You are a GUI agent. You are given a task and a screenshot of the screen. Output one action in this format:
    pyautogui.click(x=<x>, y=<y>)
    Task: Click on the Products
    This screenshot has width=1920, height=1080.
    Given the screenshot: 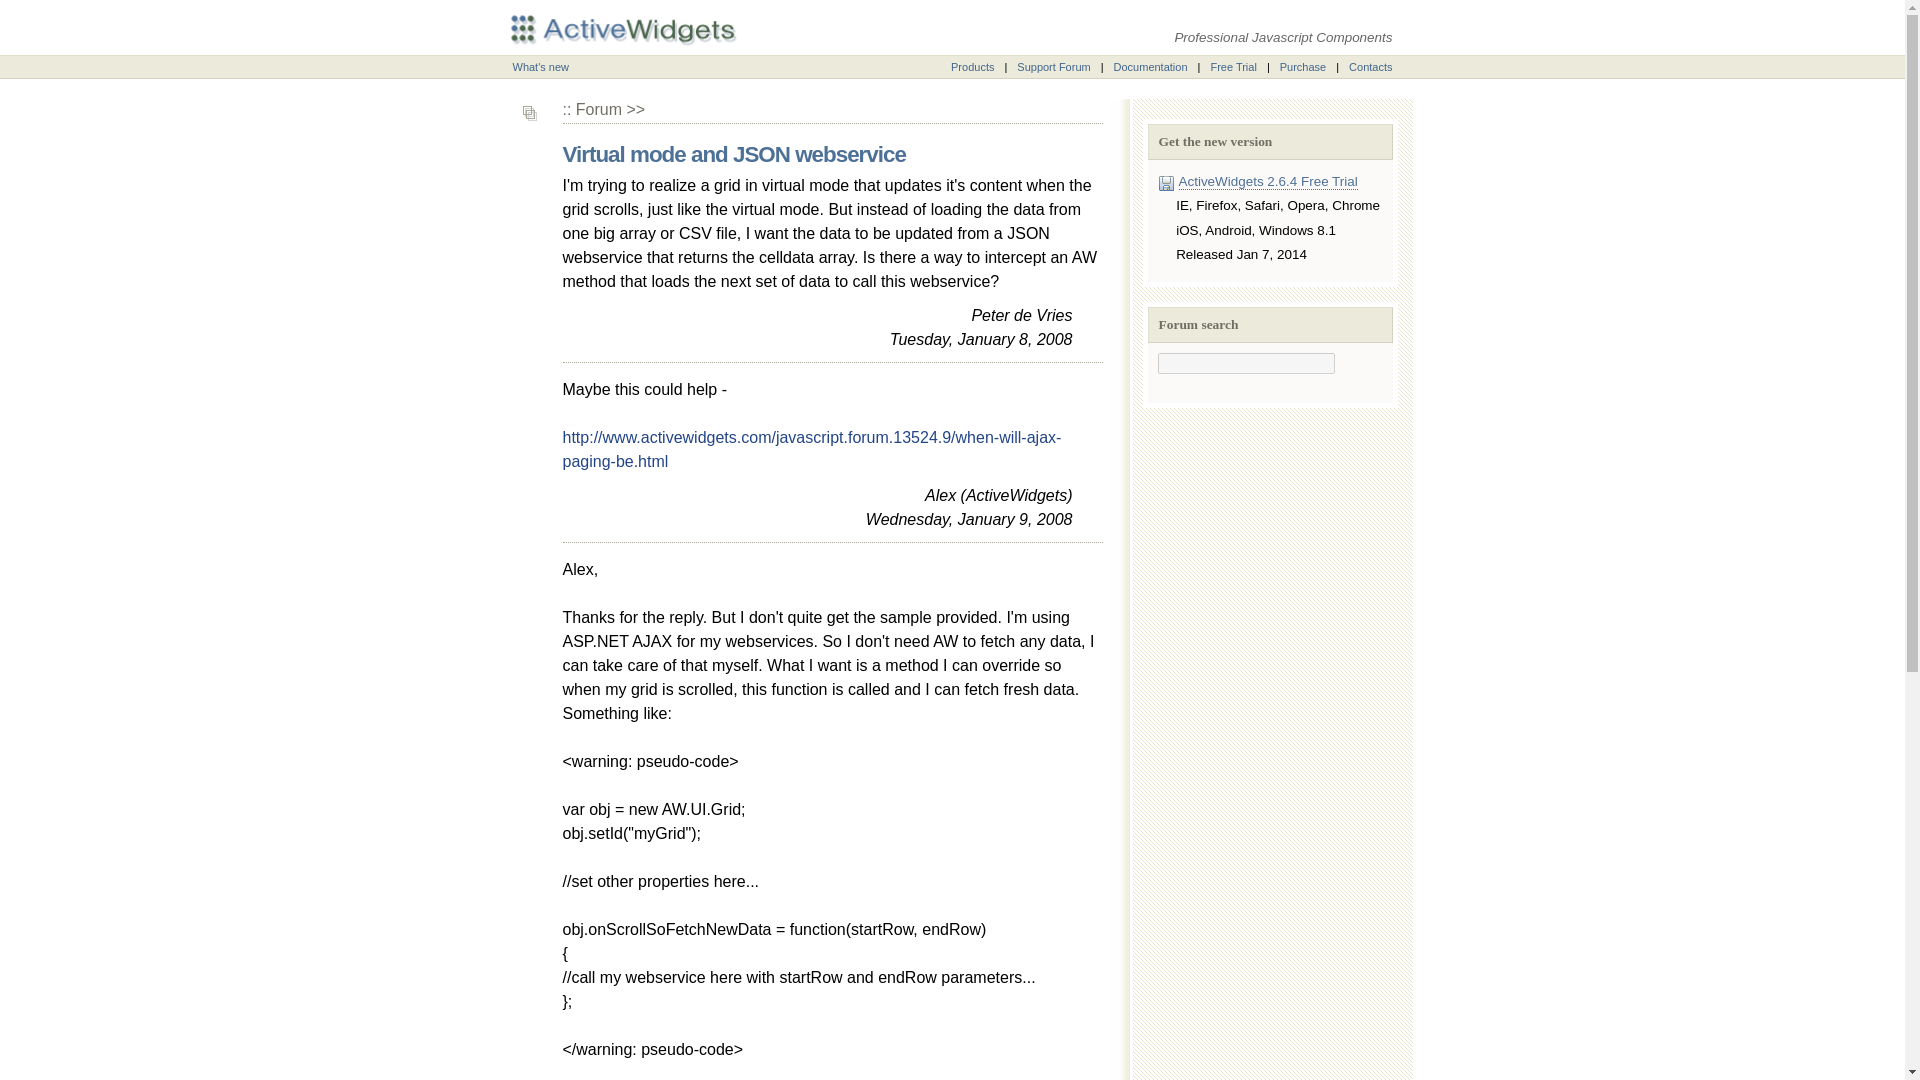 What is the action you would take?
    pyautogui.click(x=972, y=66)
    